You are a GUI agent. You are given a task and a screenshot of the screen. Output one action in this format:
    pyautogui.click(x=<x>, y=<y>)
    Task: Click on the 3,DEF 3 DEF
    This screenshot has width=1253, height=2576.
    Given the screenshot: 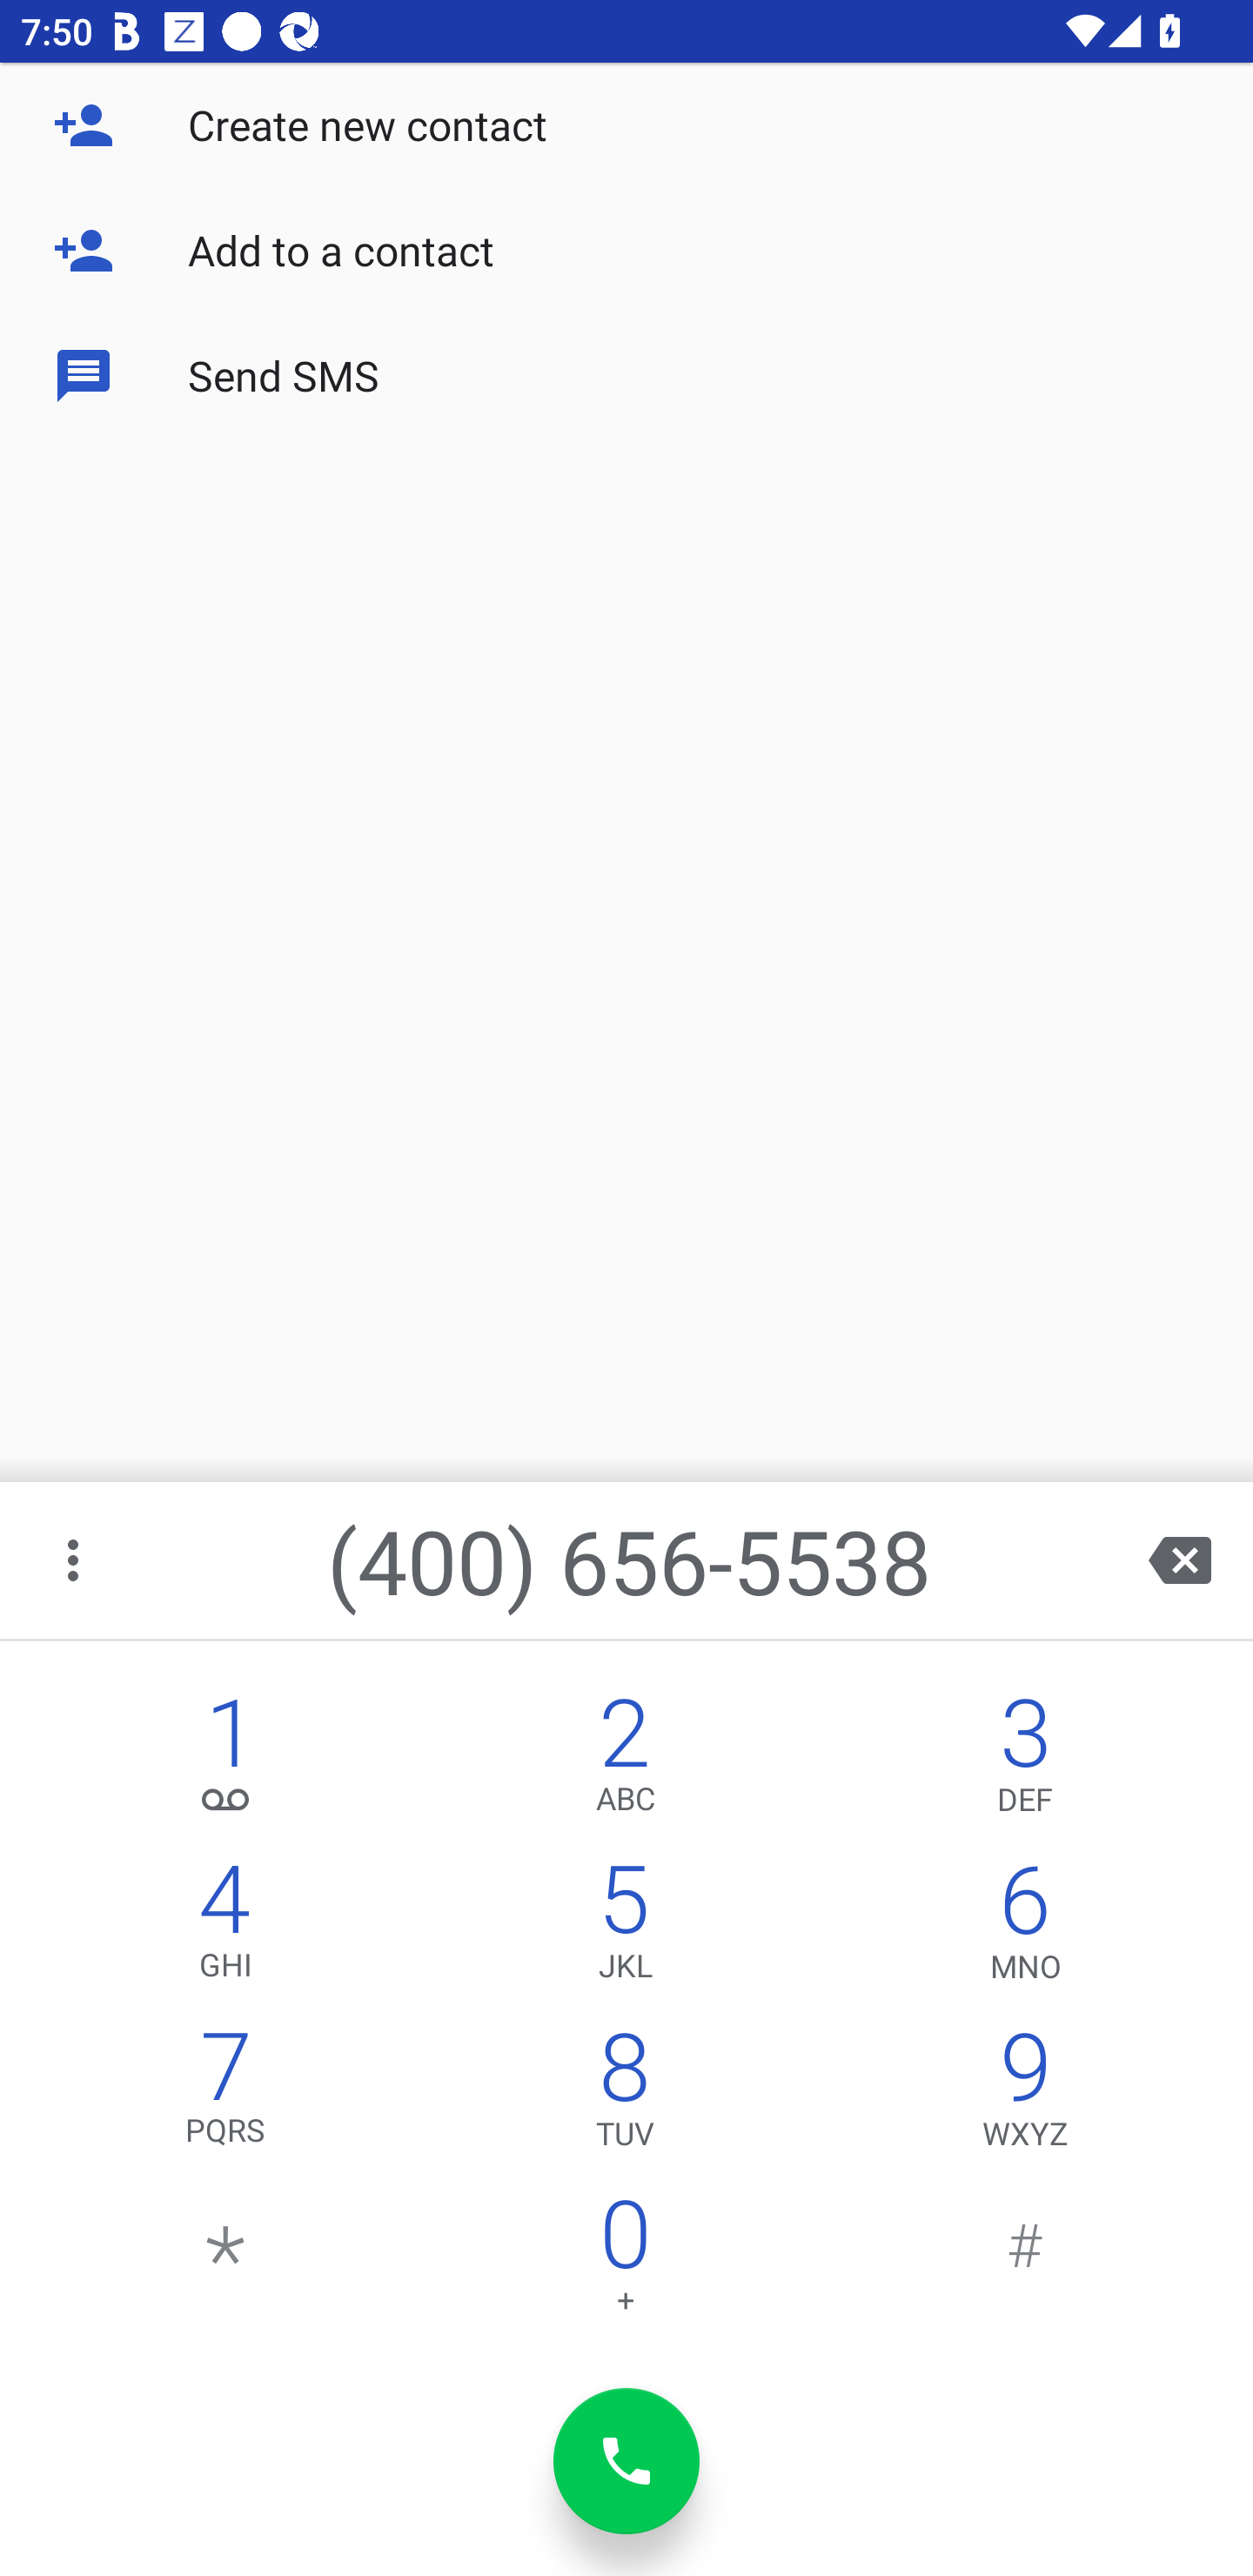 What is the action you would take?
    pyautogui.click(x=1025, y=1760)
    